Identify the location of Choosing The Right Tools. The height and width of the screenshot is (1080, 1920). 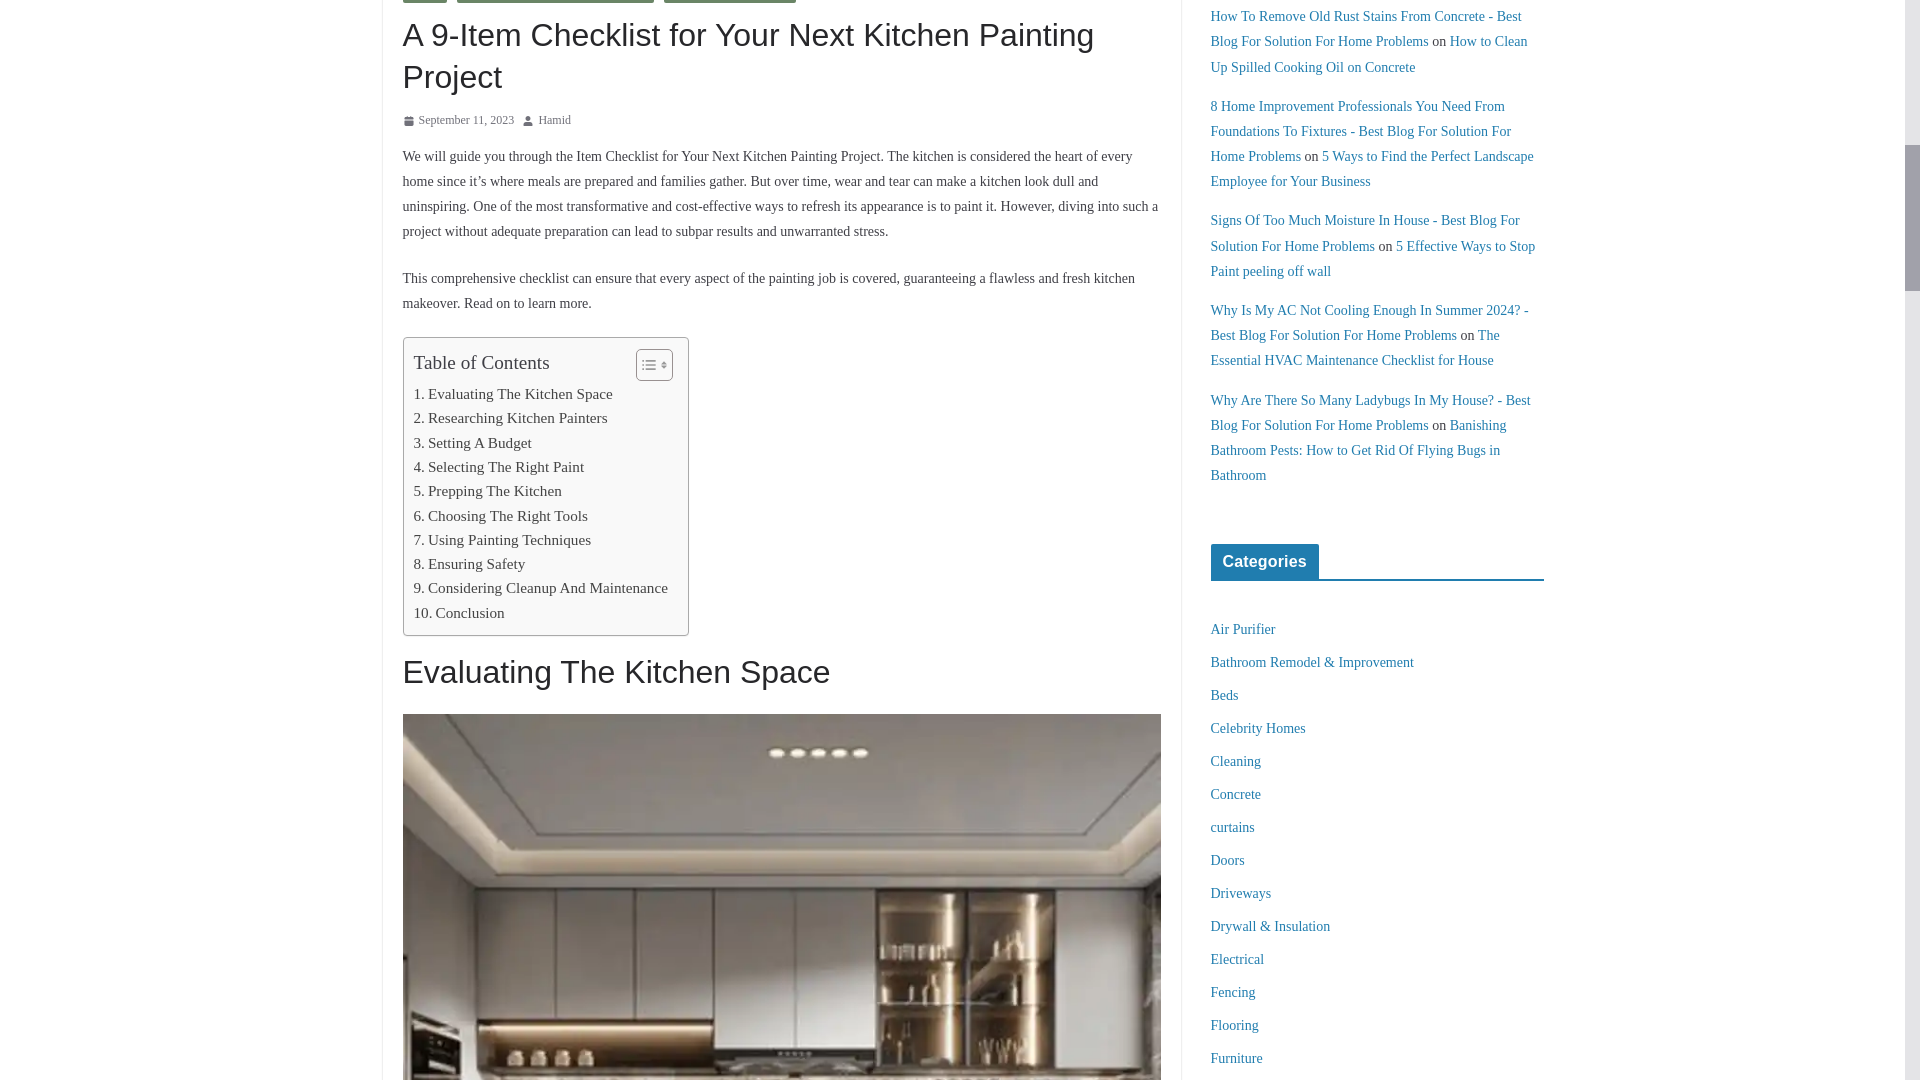
(500, 516).